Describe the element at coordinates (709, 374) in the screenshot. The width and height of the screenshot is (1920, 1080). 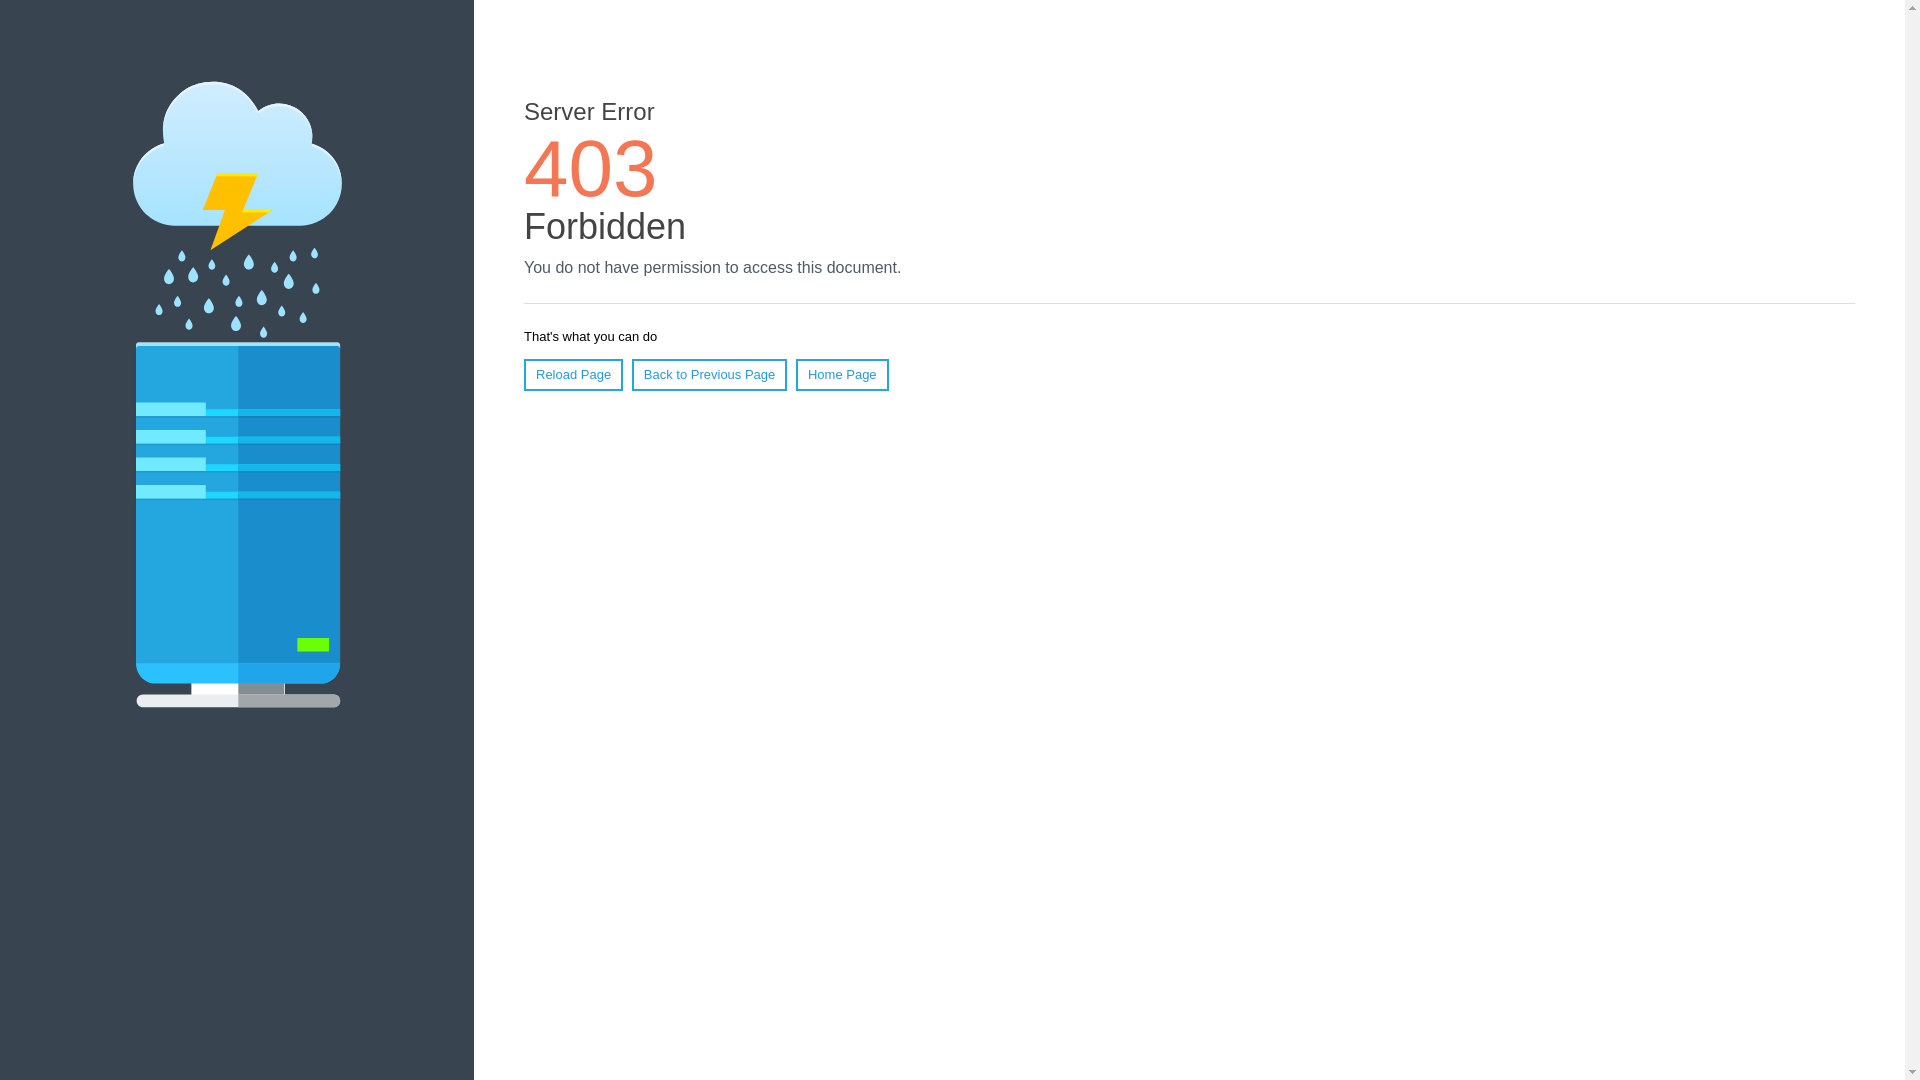
I see `Back to Previous Page` at that location.